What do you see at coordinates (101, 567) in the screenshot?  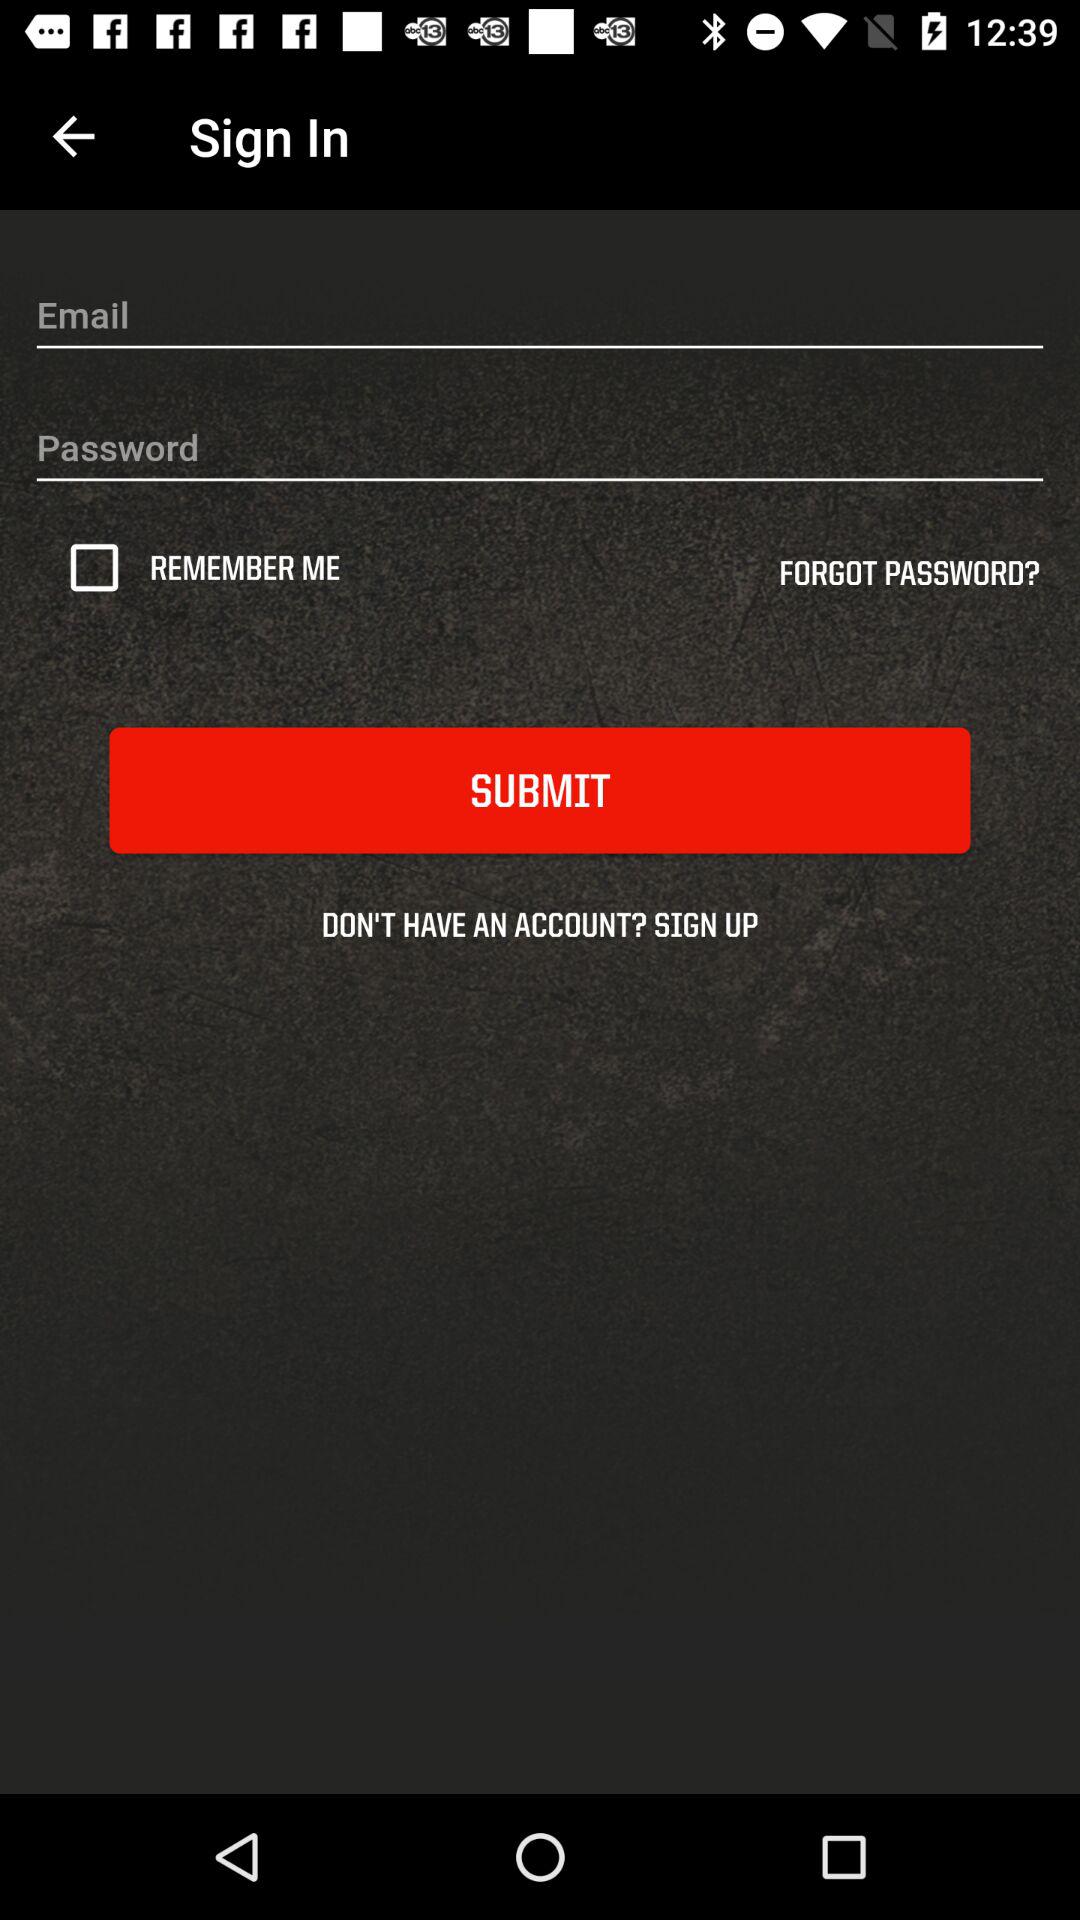 I see `turn on icon above the submit` at bounding box center [101, 567].